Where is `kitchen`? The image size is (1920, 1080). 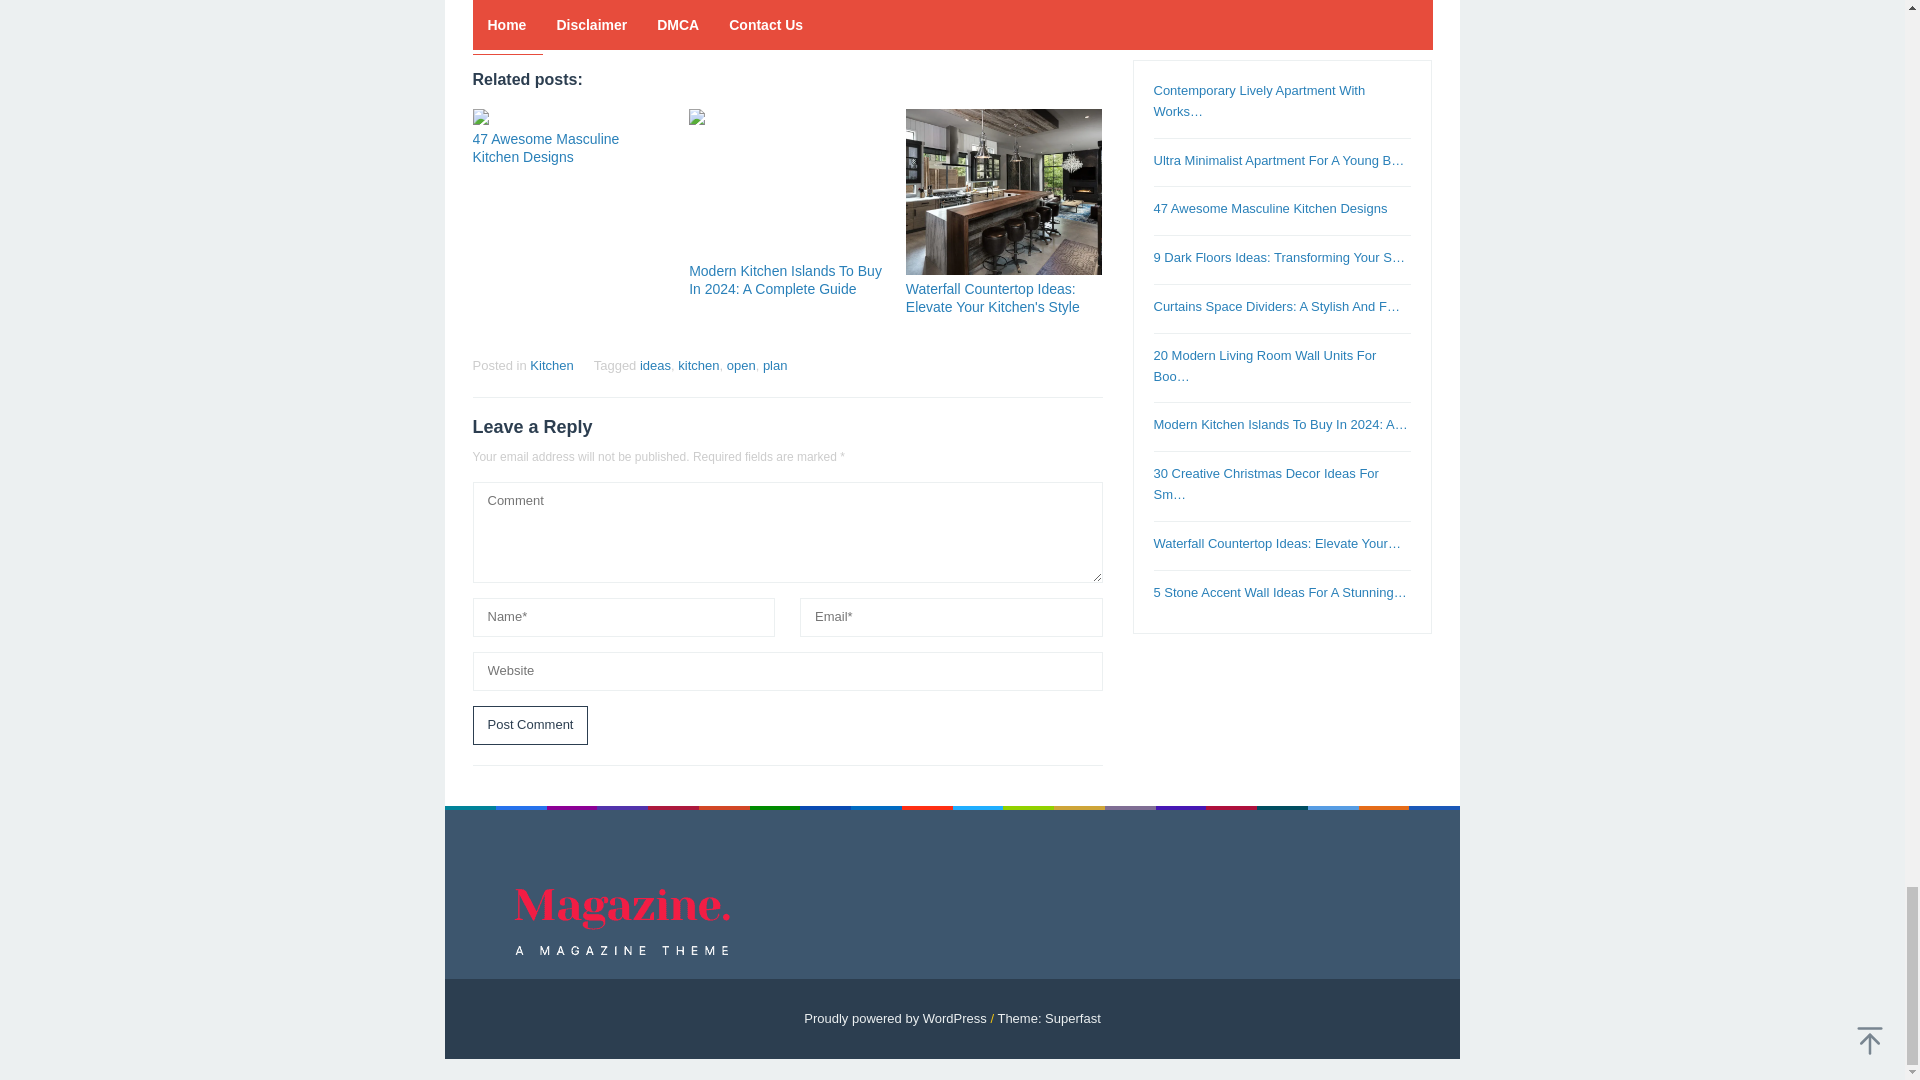 kitchen is located at coordinates (698, 364).